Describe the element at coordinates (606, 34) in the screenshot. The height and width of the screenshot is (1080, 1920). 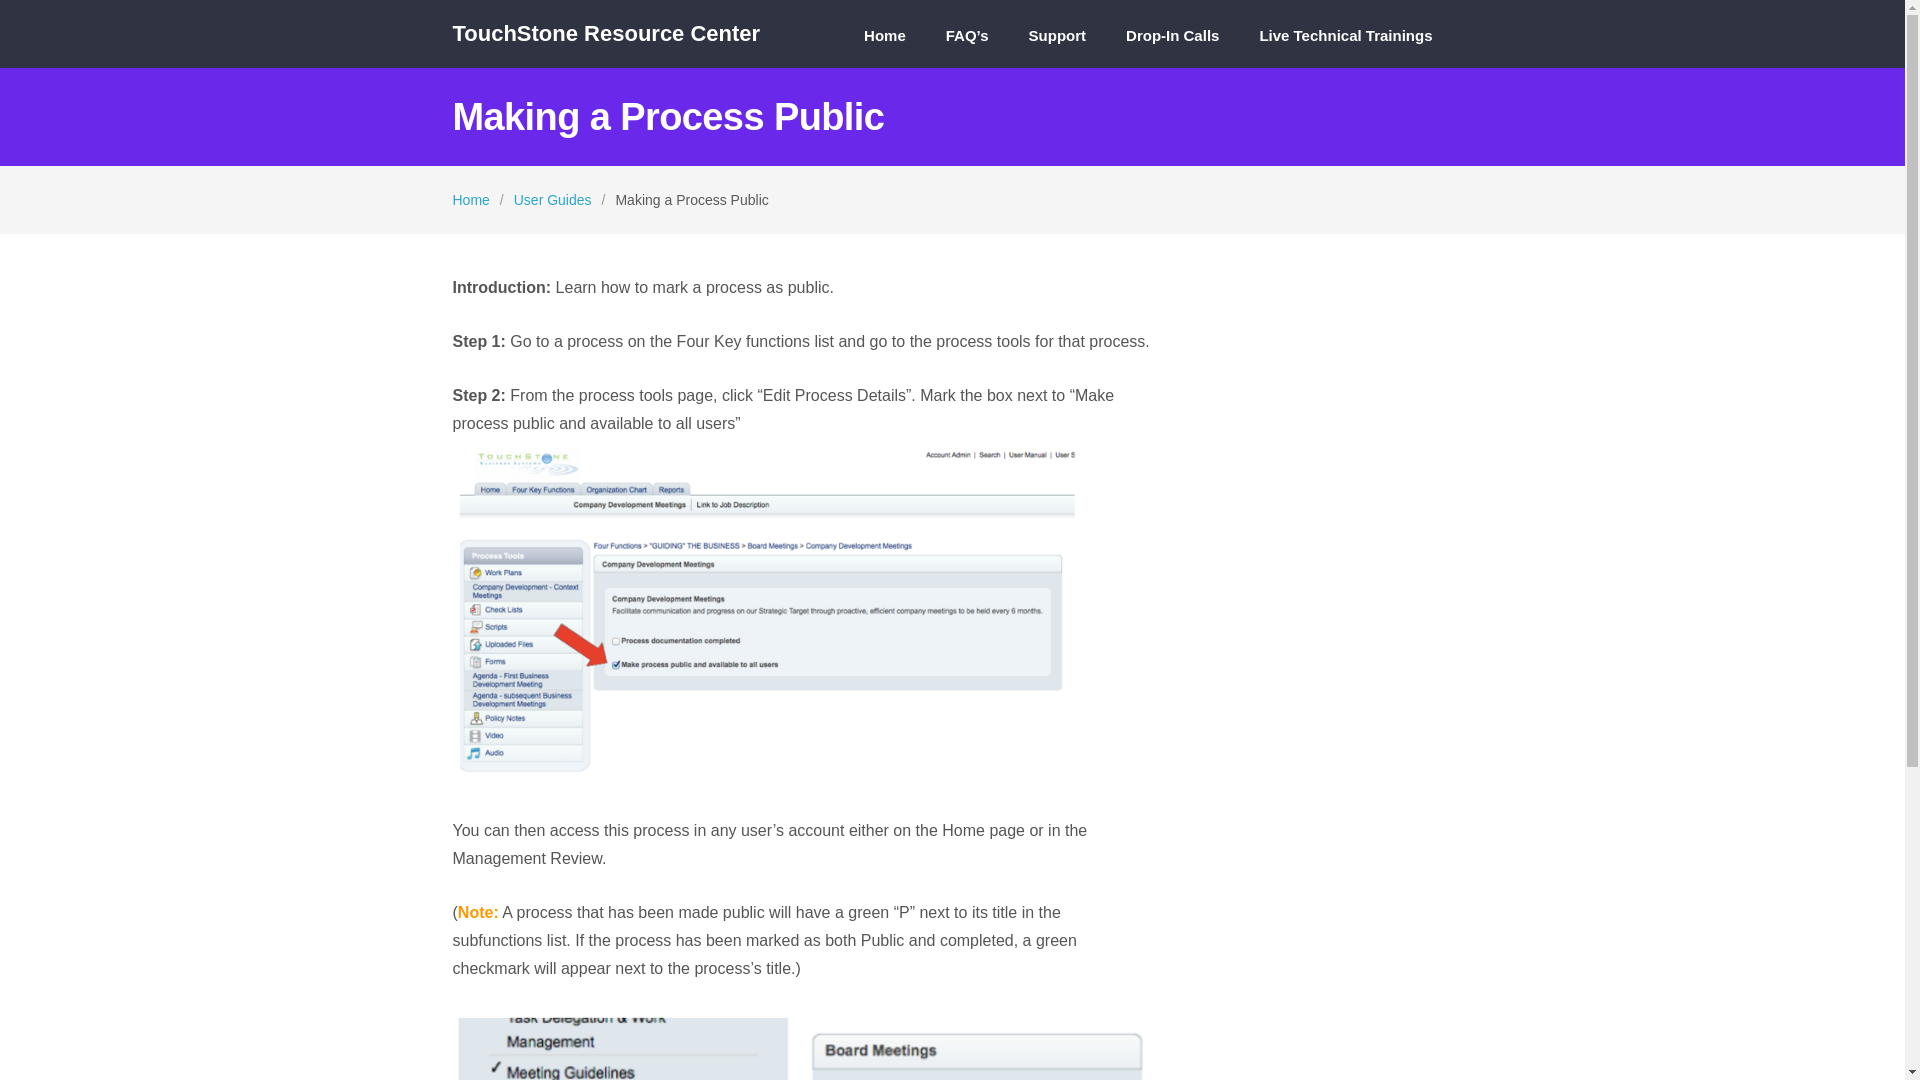
I see `TouchStone Resource Center` at that location.